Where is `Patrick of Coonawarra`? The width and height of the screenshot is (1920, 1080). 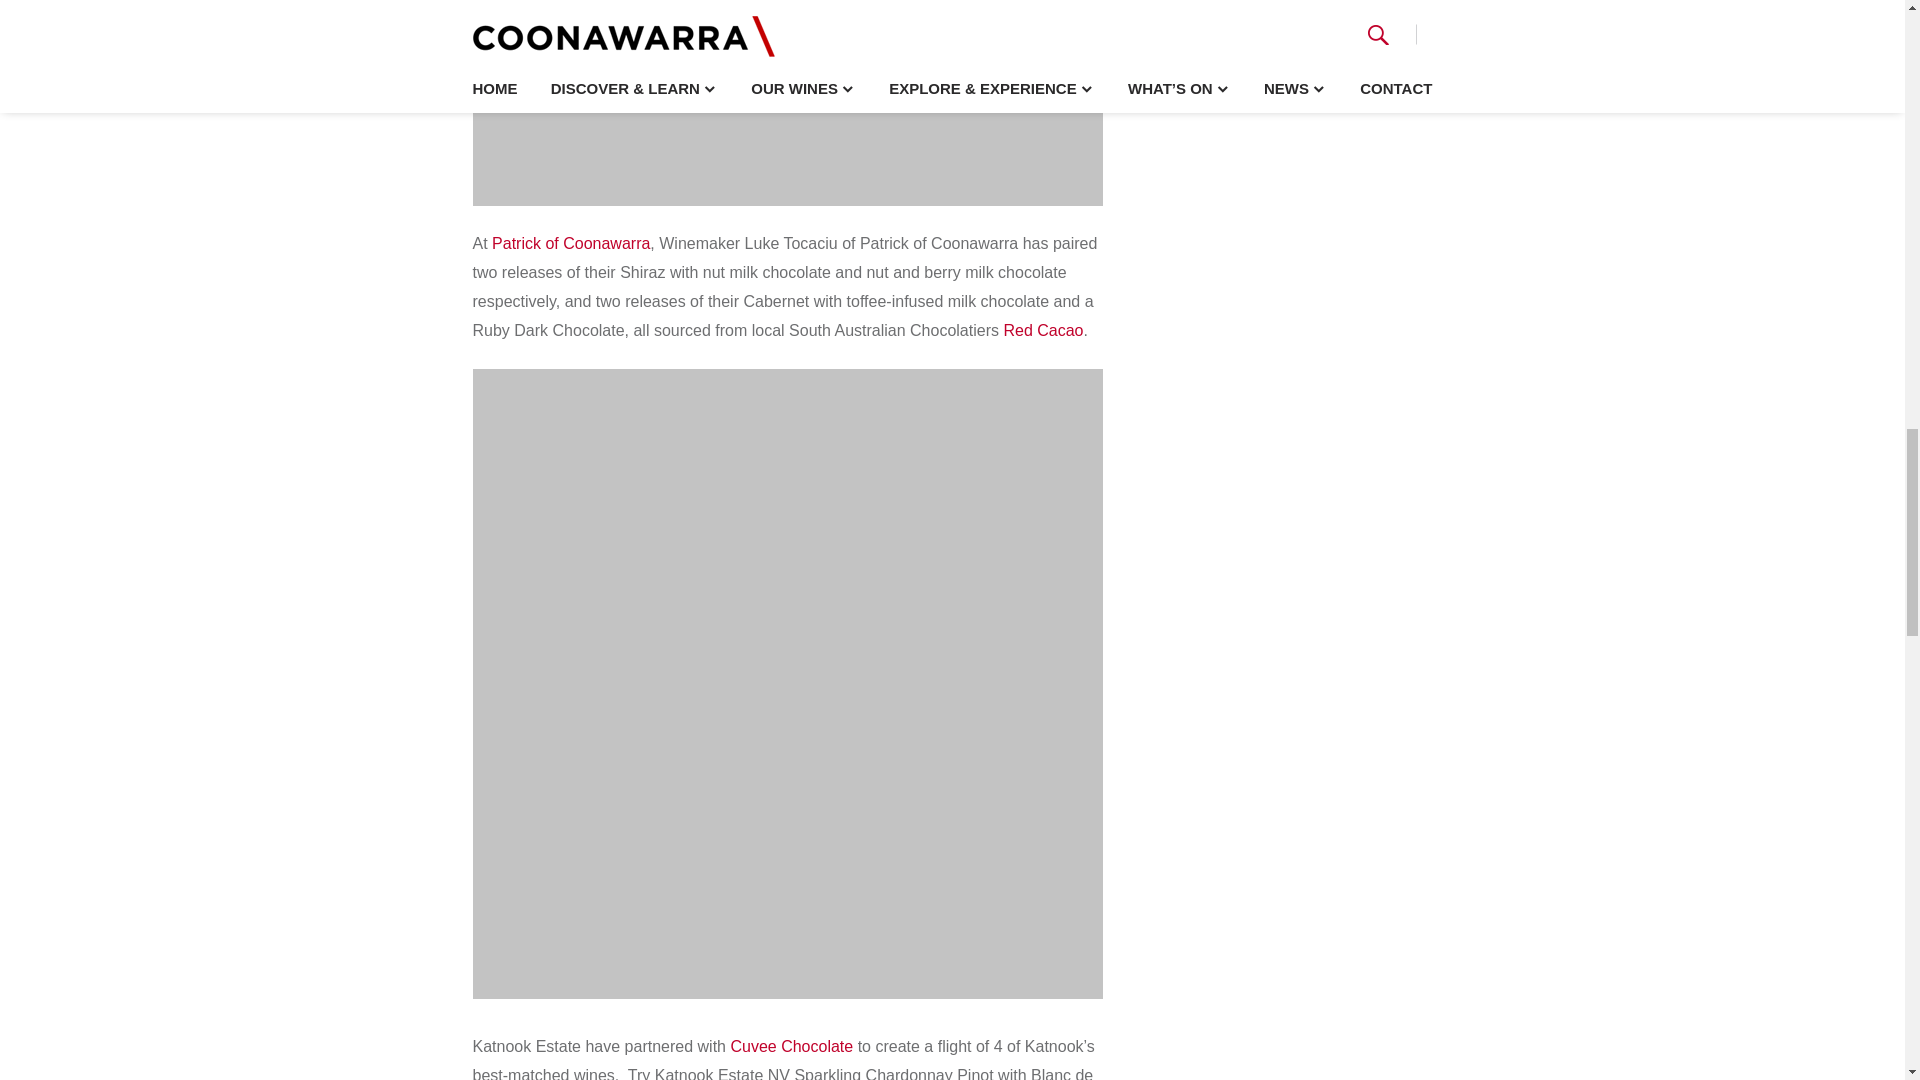
Patrick of Coonawarra is located at coordinates (570, 243).